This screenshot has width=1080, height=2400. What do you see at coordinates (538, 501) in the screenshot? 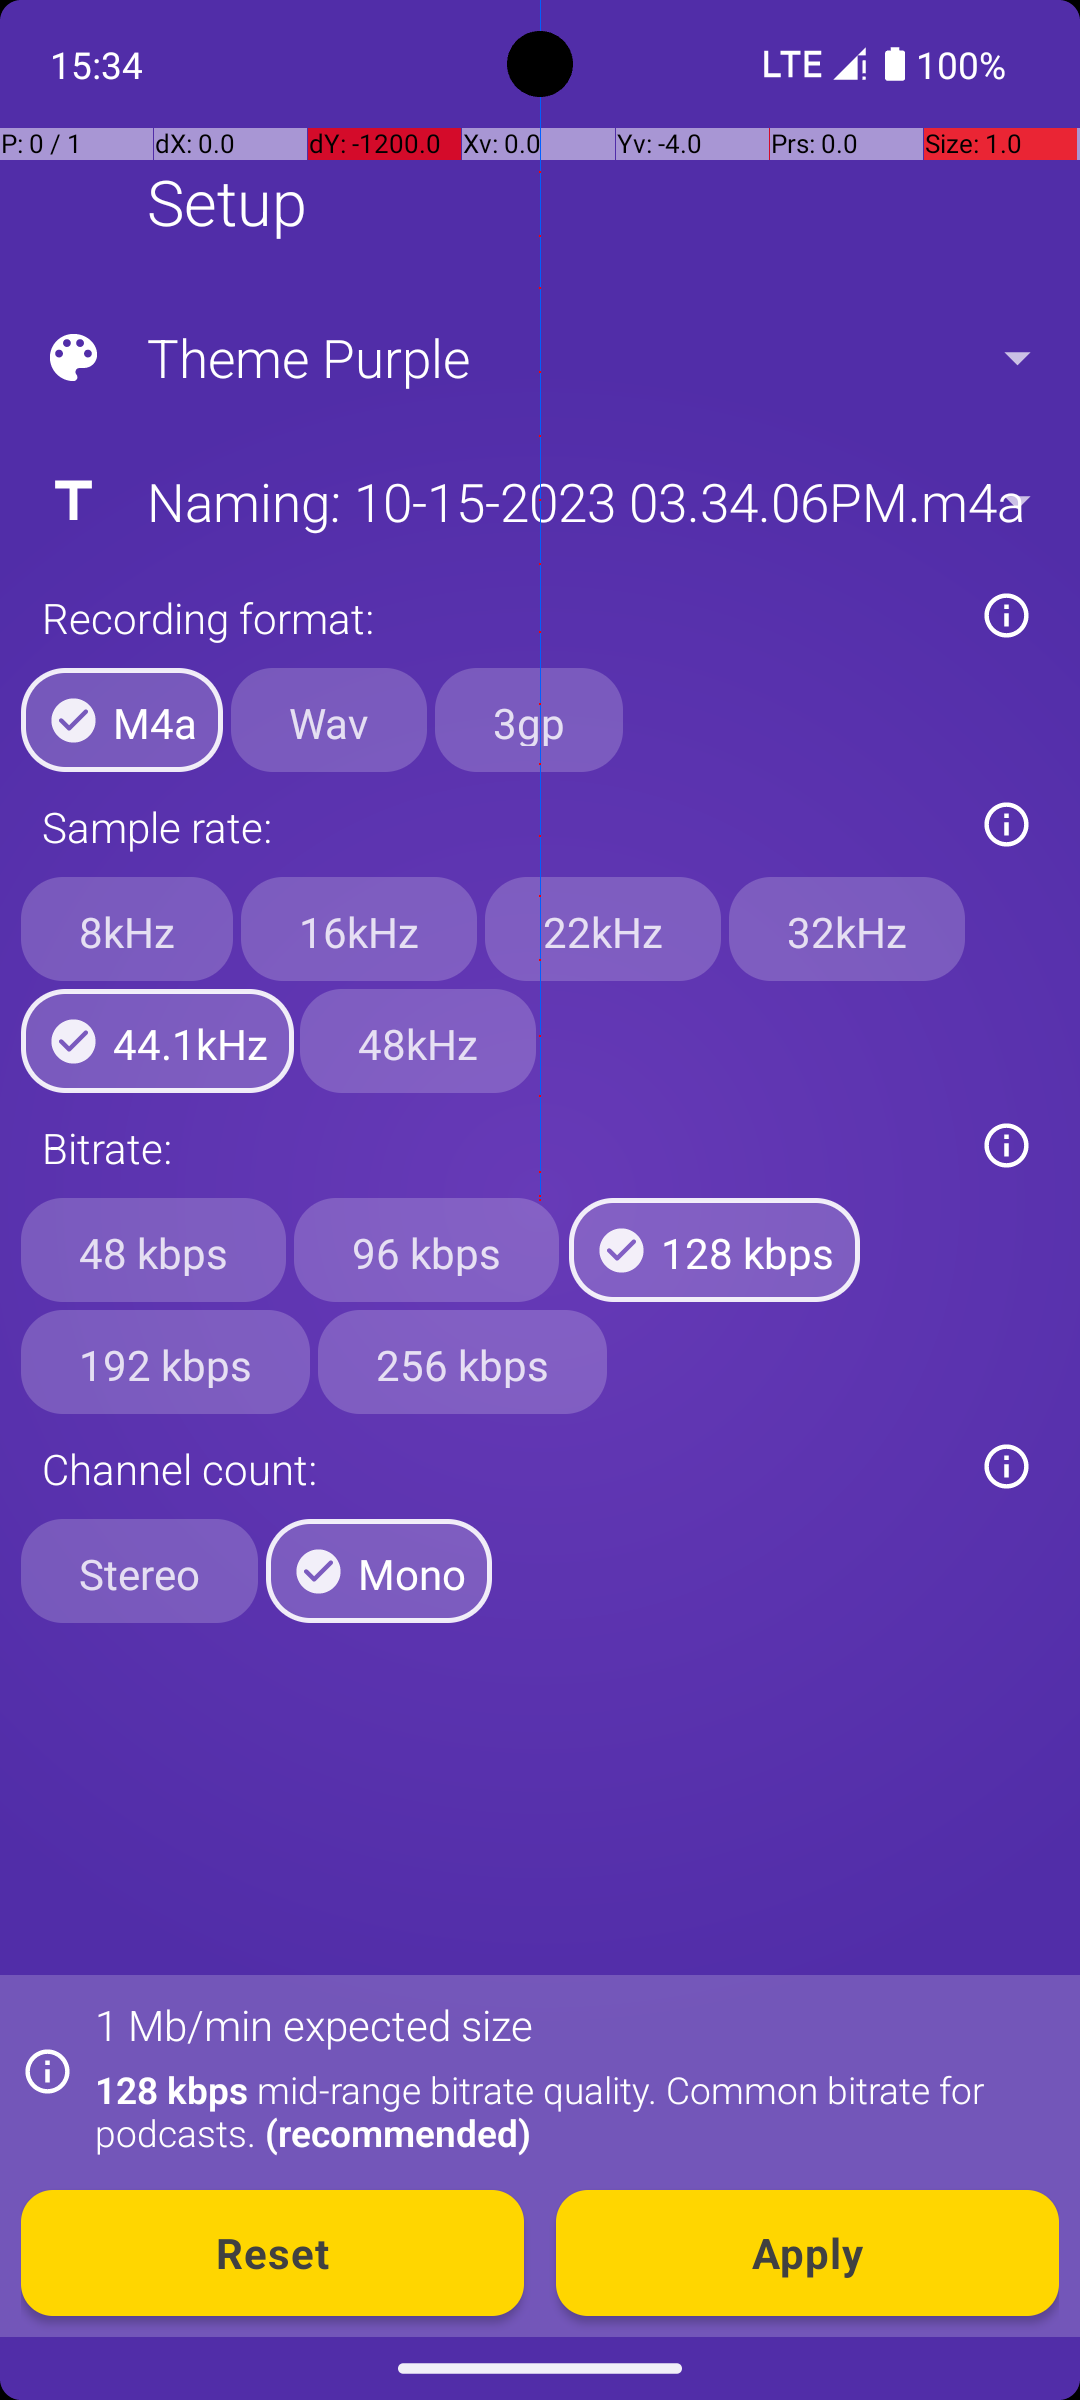
I see `Naming: 10-15-2023 03.34.06PM.m4a` at bounding box center [538, 501].